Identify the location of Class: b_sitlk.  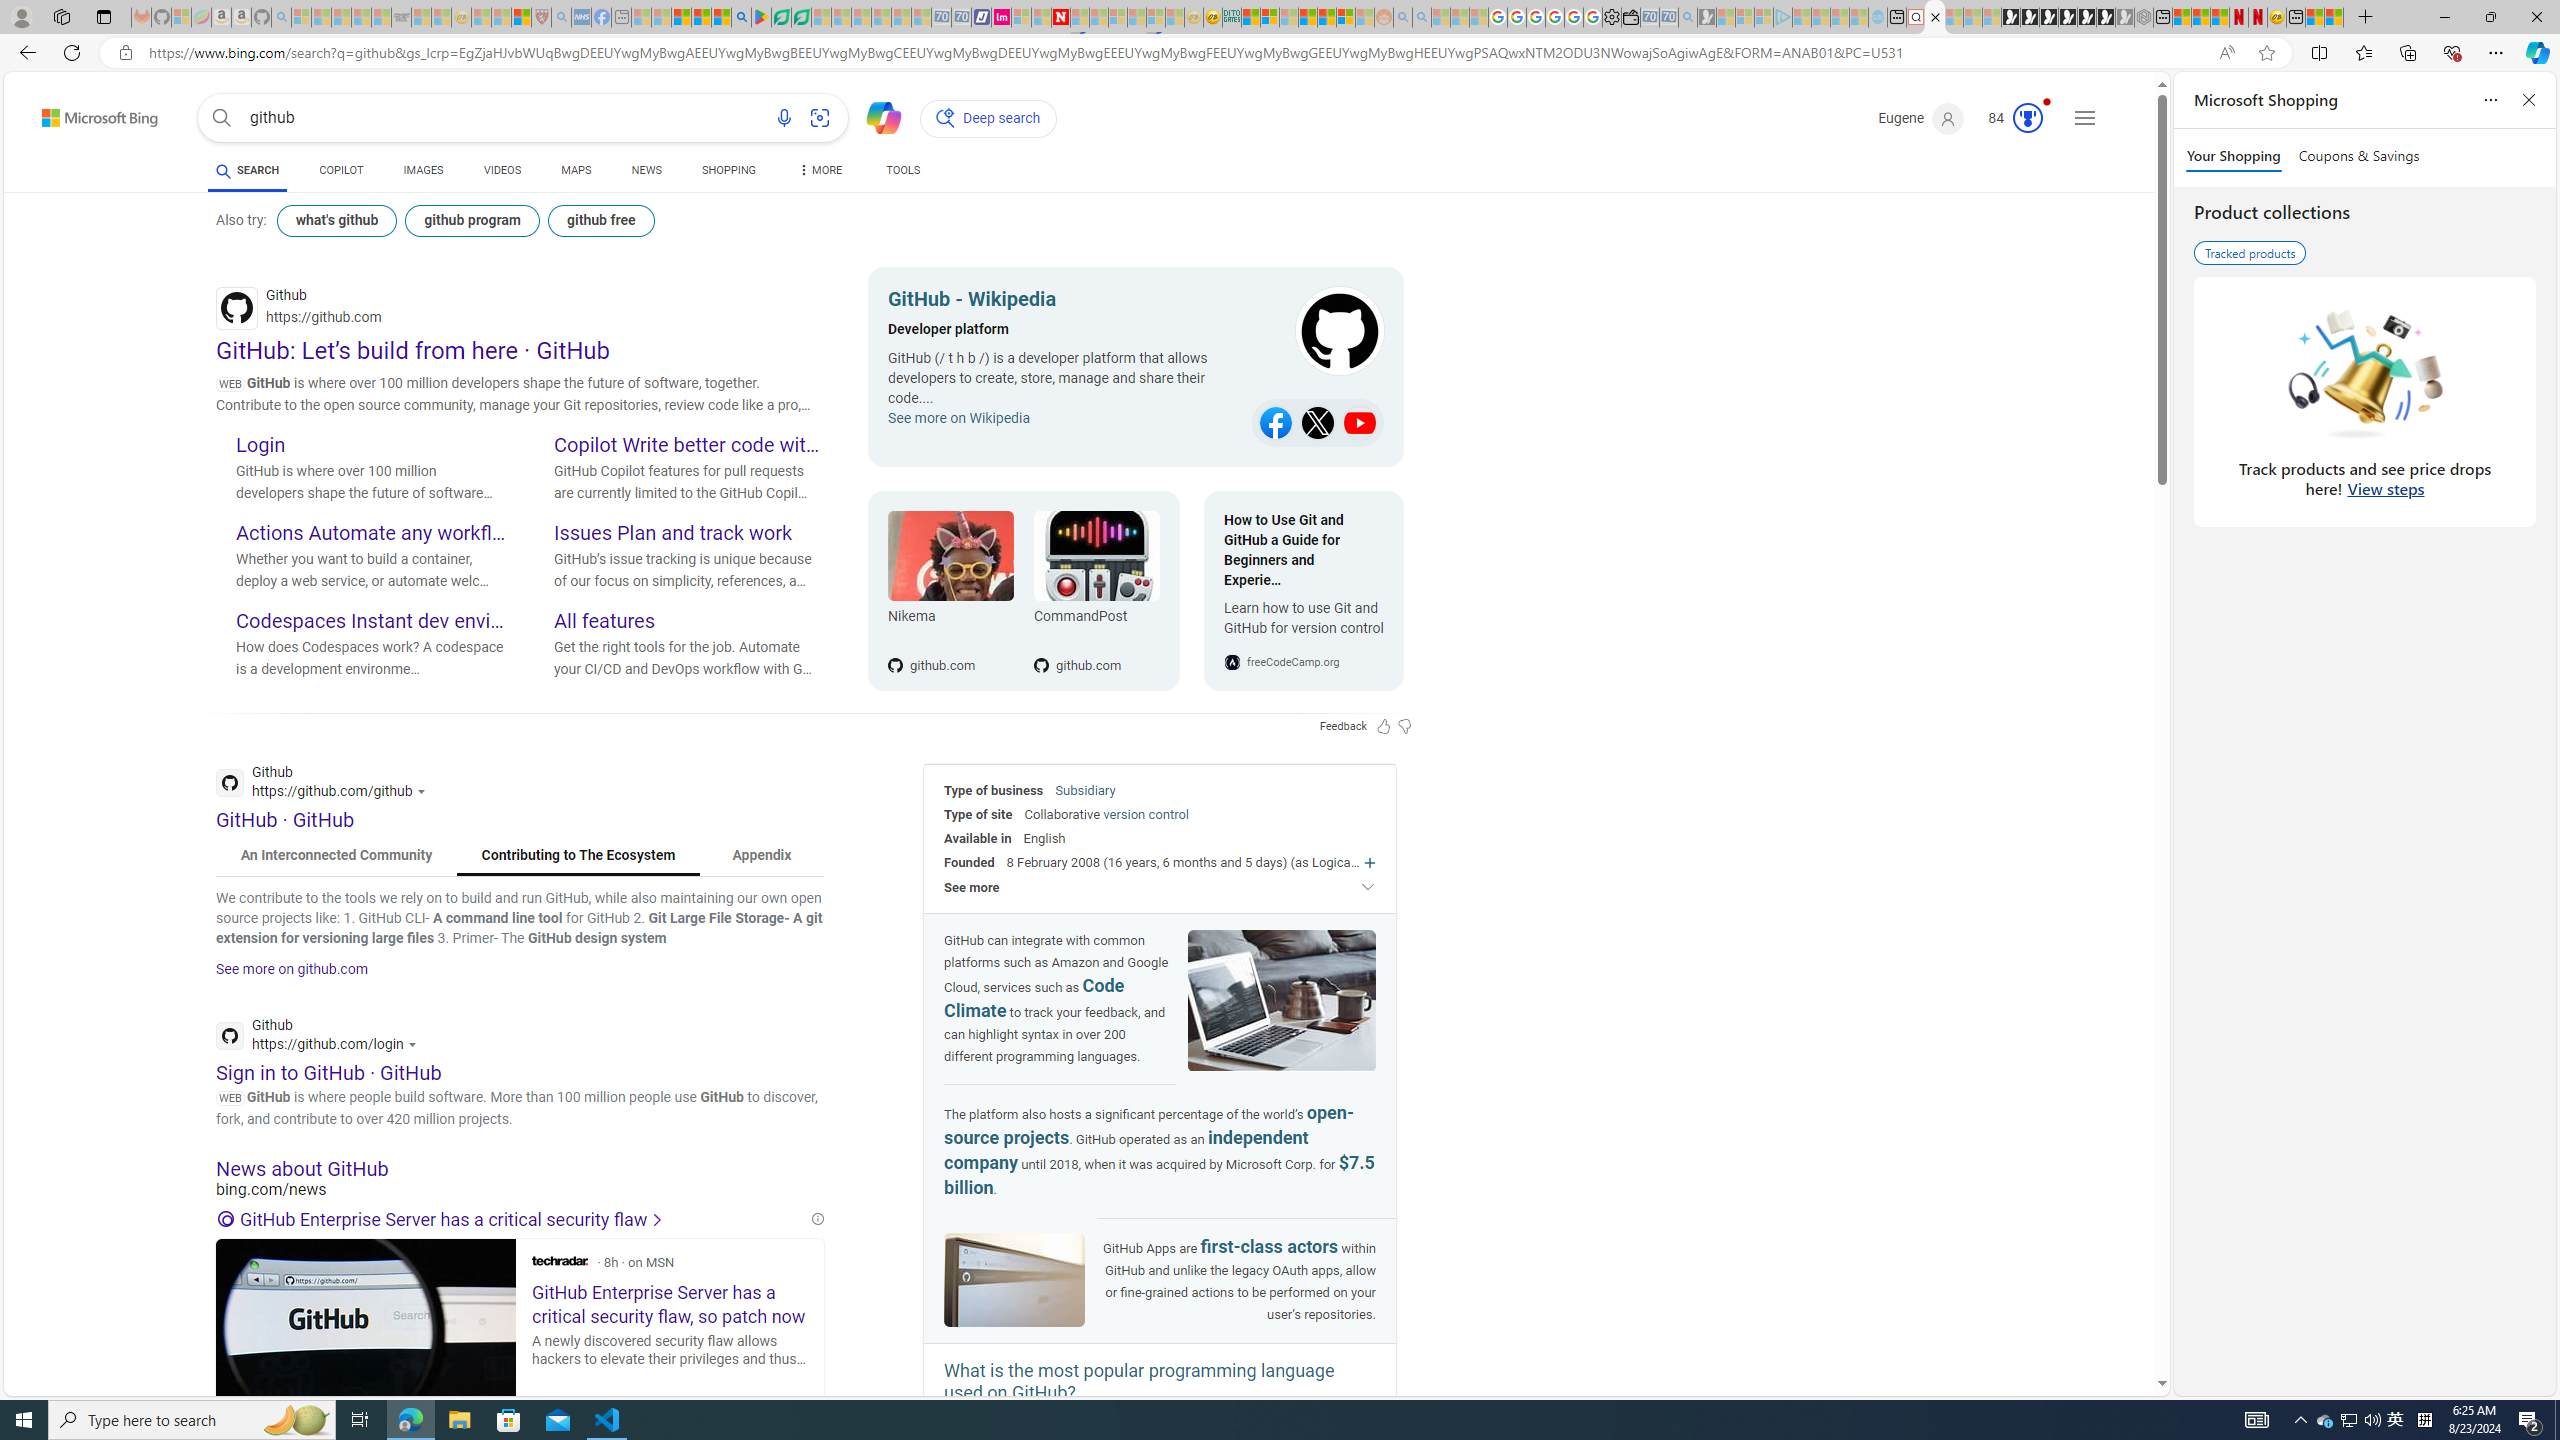
(1360, 423).